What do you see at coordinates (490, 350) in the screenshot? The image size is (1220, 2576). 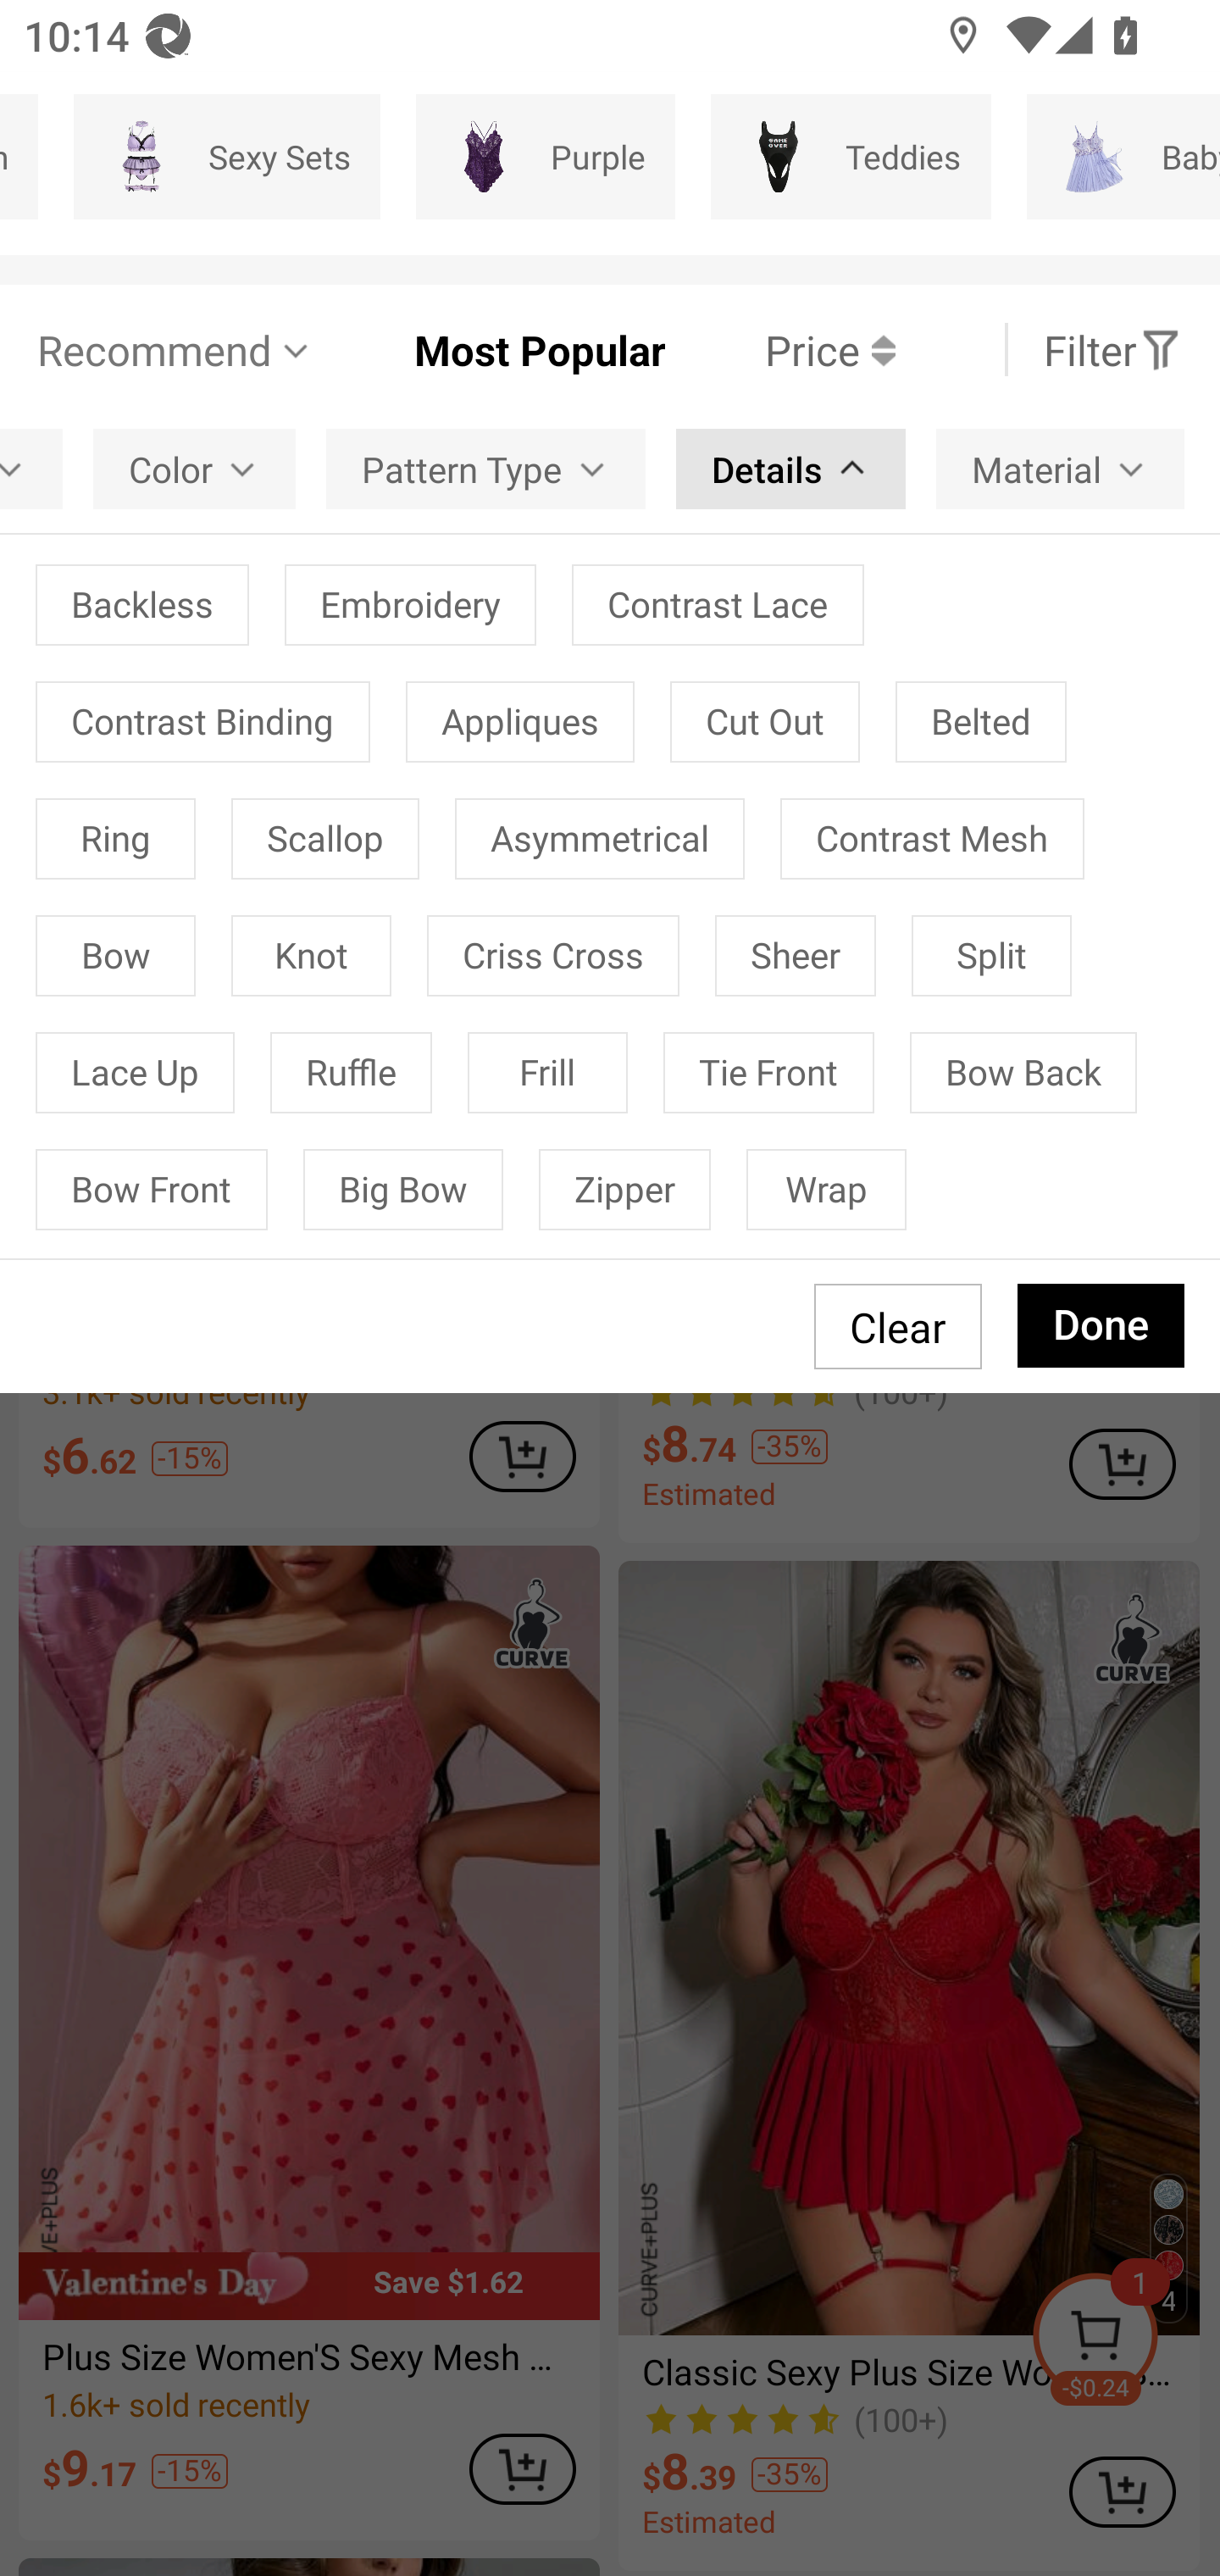 I see `Most Popular` at bounding box center [490, 350].